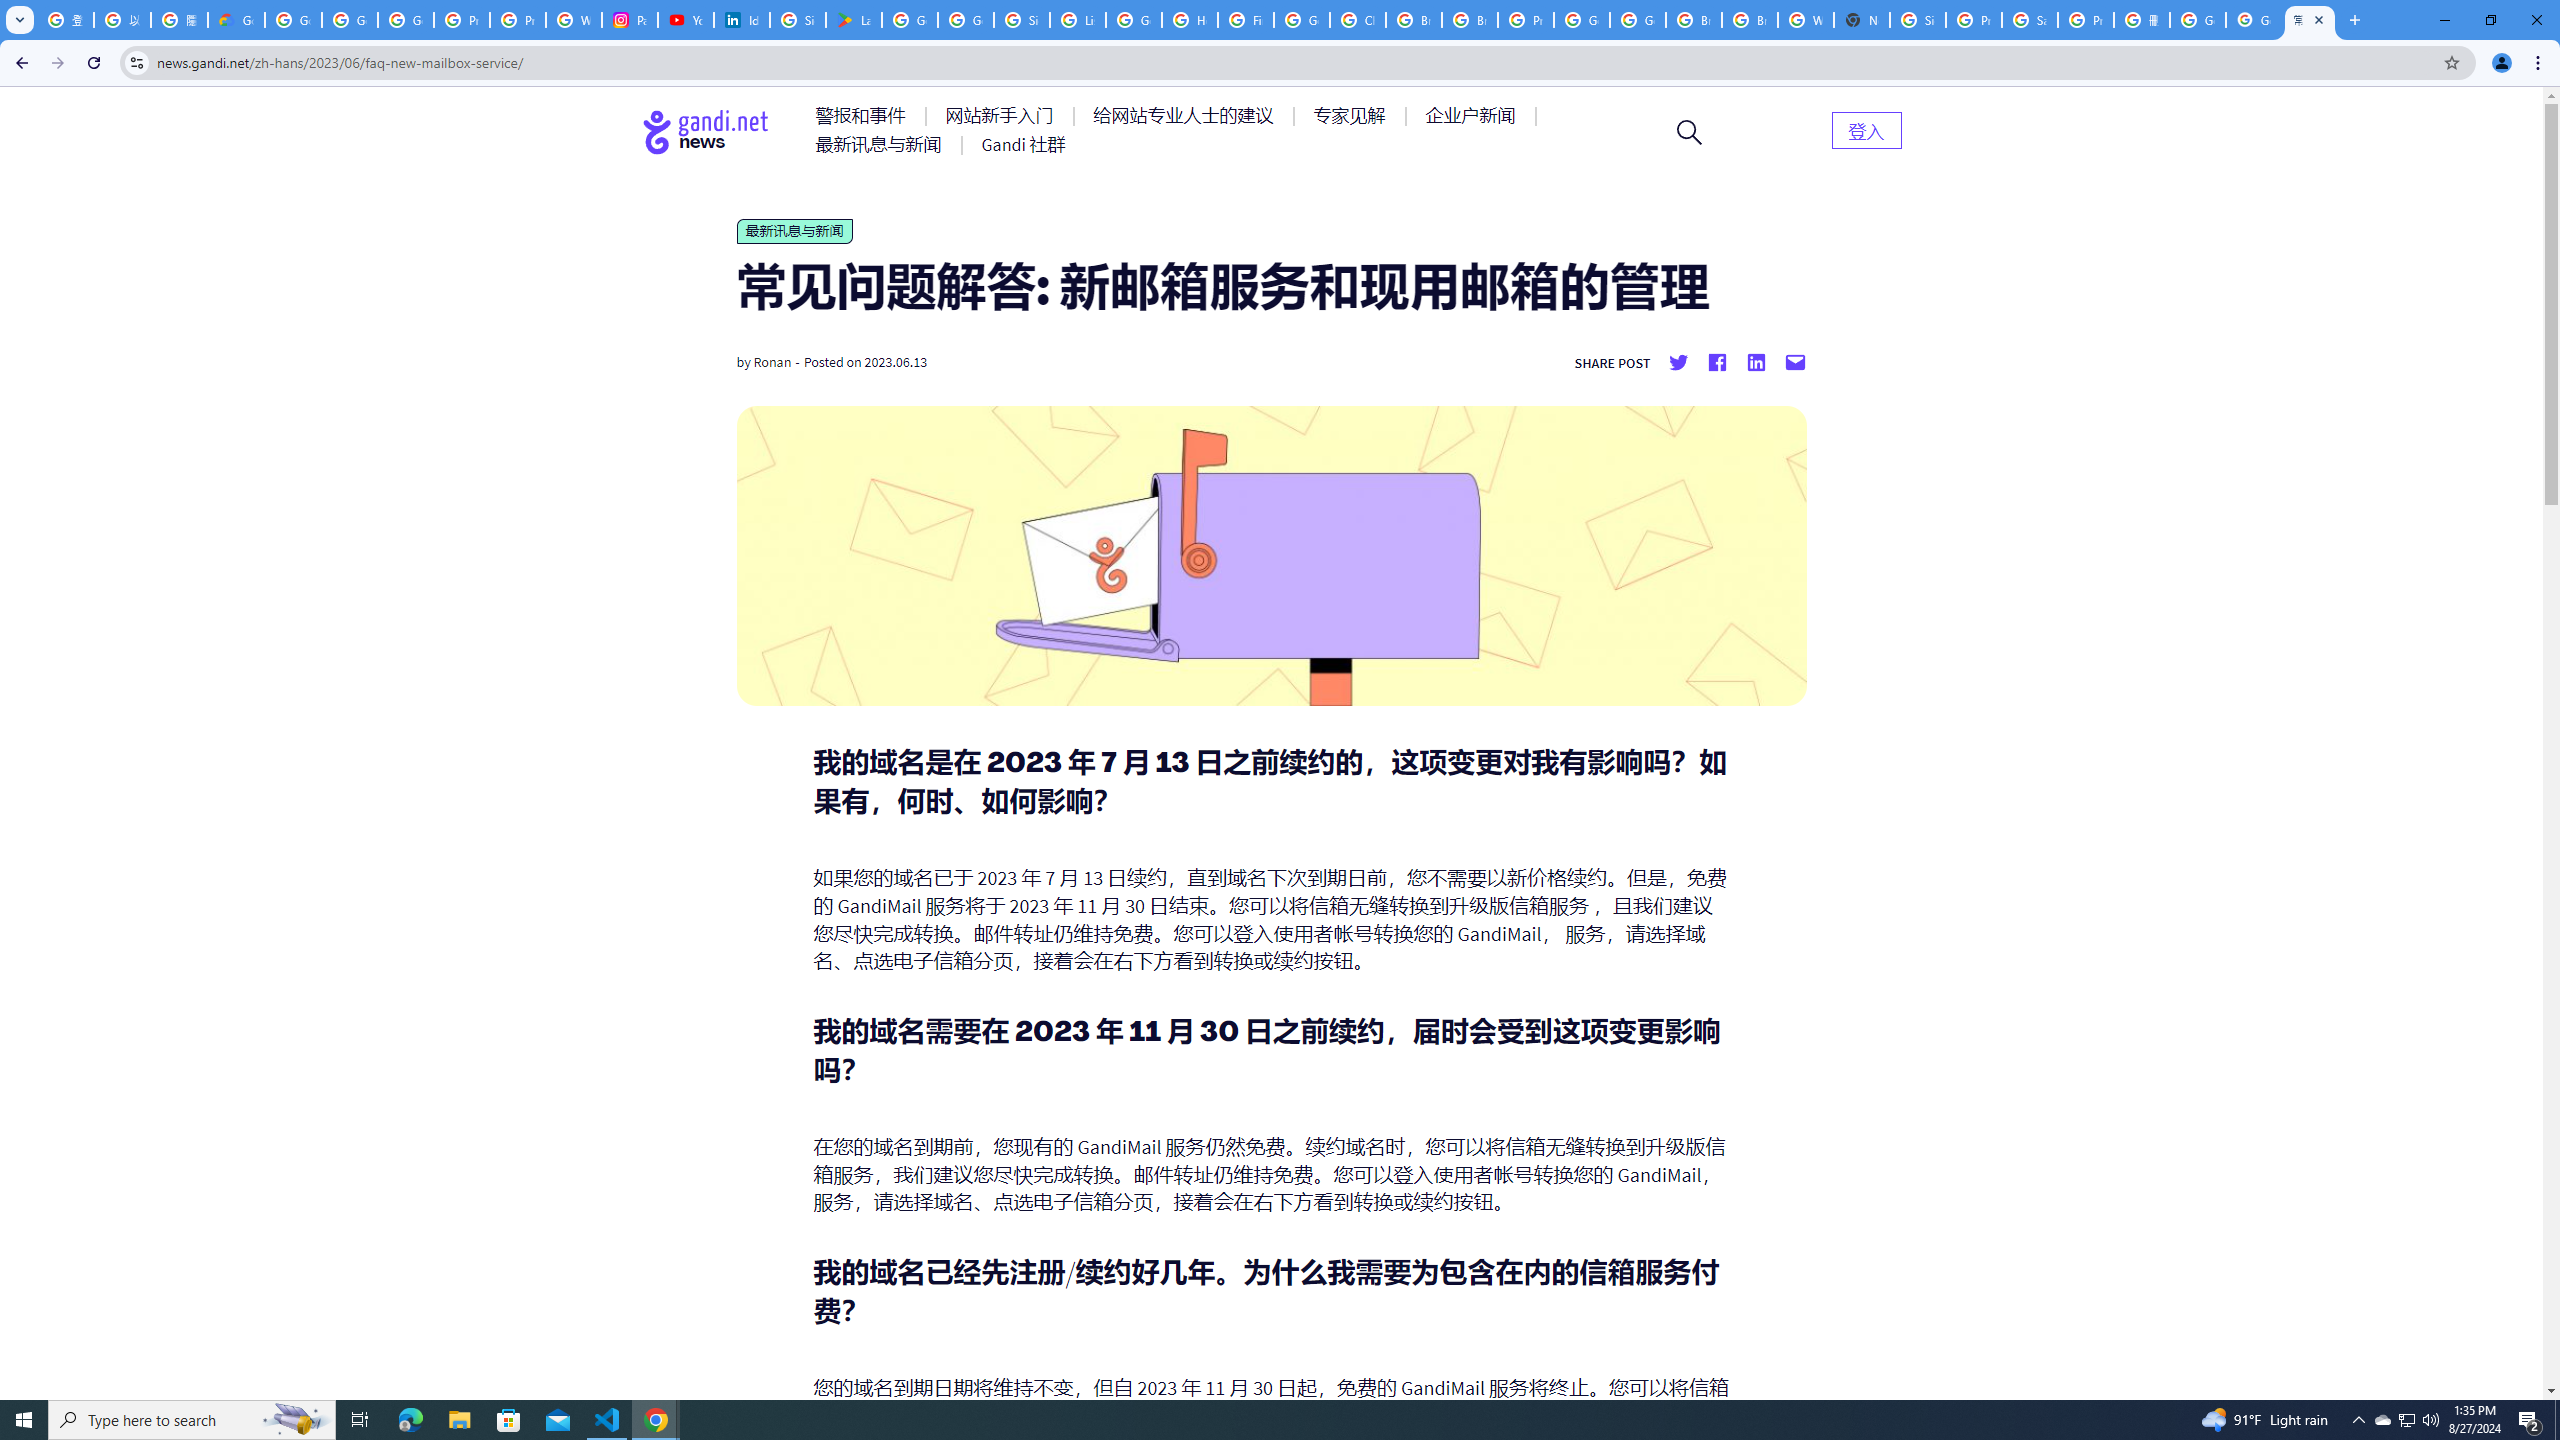  I want to click on Identity verification via Persona | LinkedIn Help, so click(741, 20).